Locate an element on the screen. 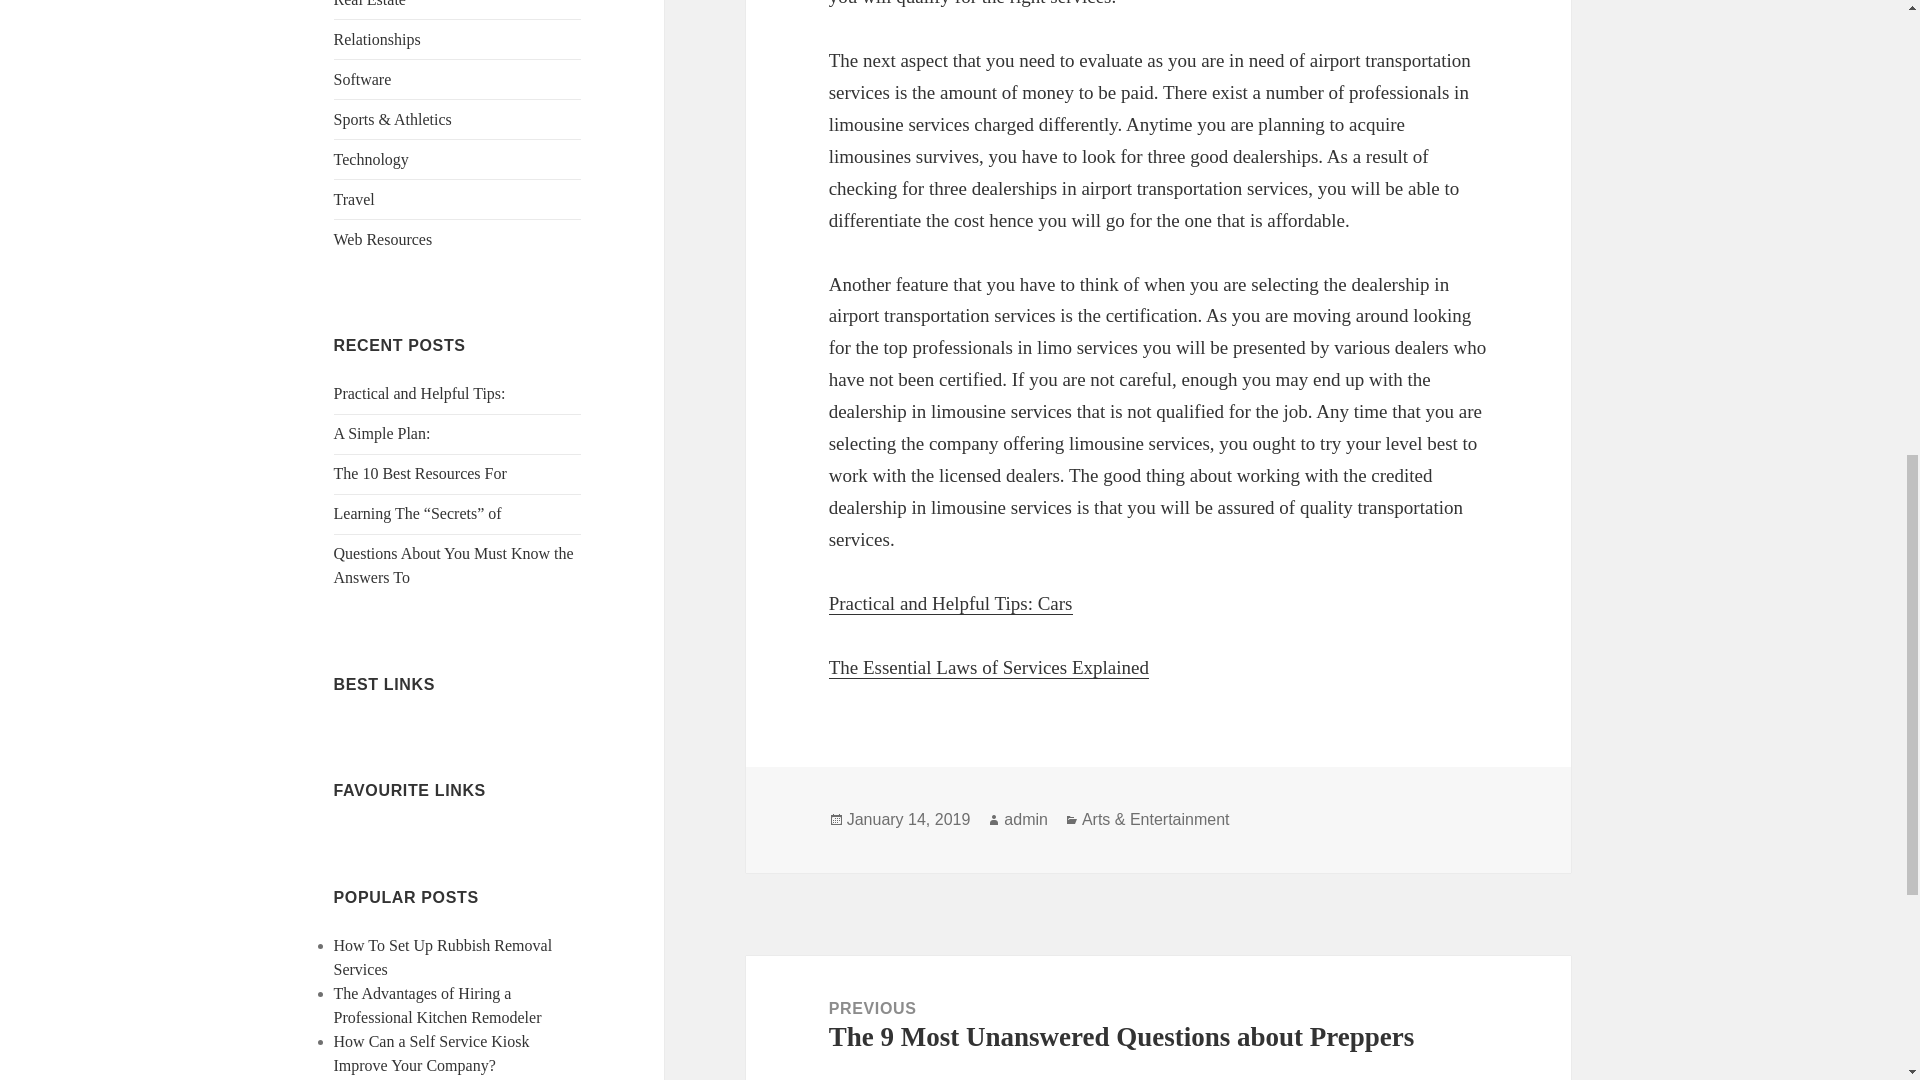  The Advantages of Hiring a Professional Kitchen Remodeler is located at coordinates (438, 1005).